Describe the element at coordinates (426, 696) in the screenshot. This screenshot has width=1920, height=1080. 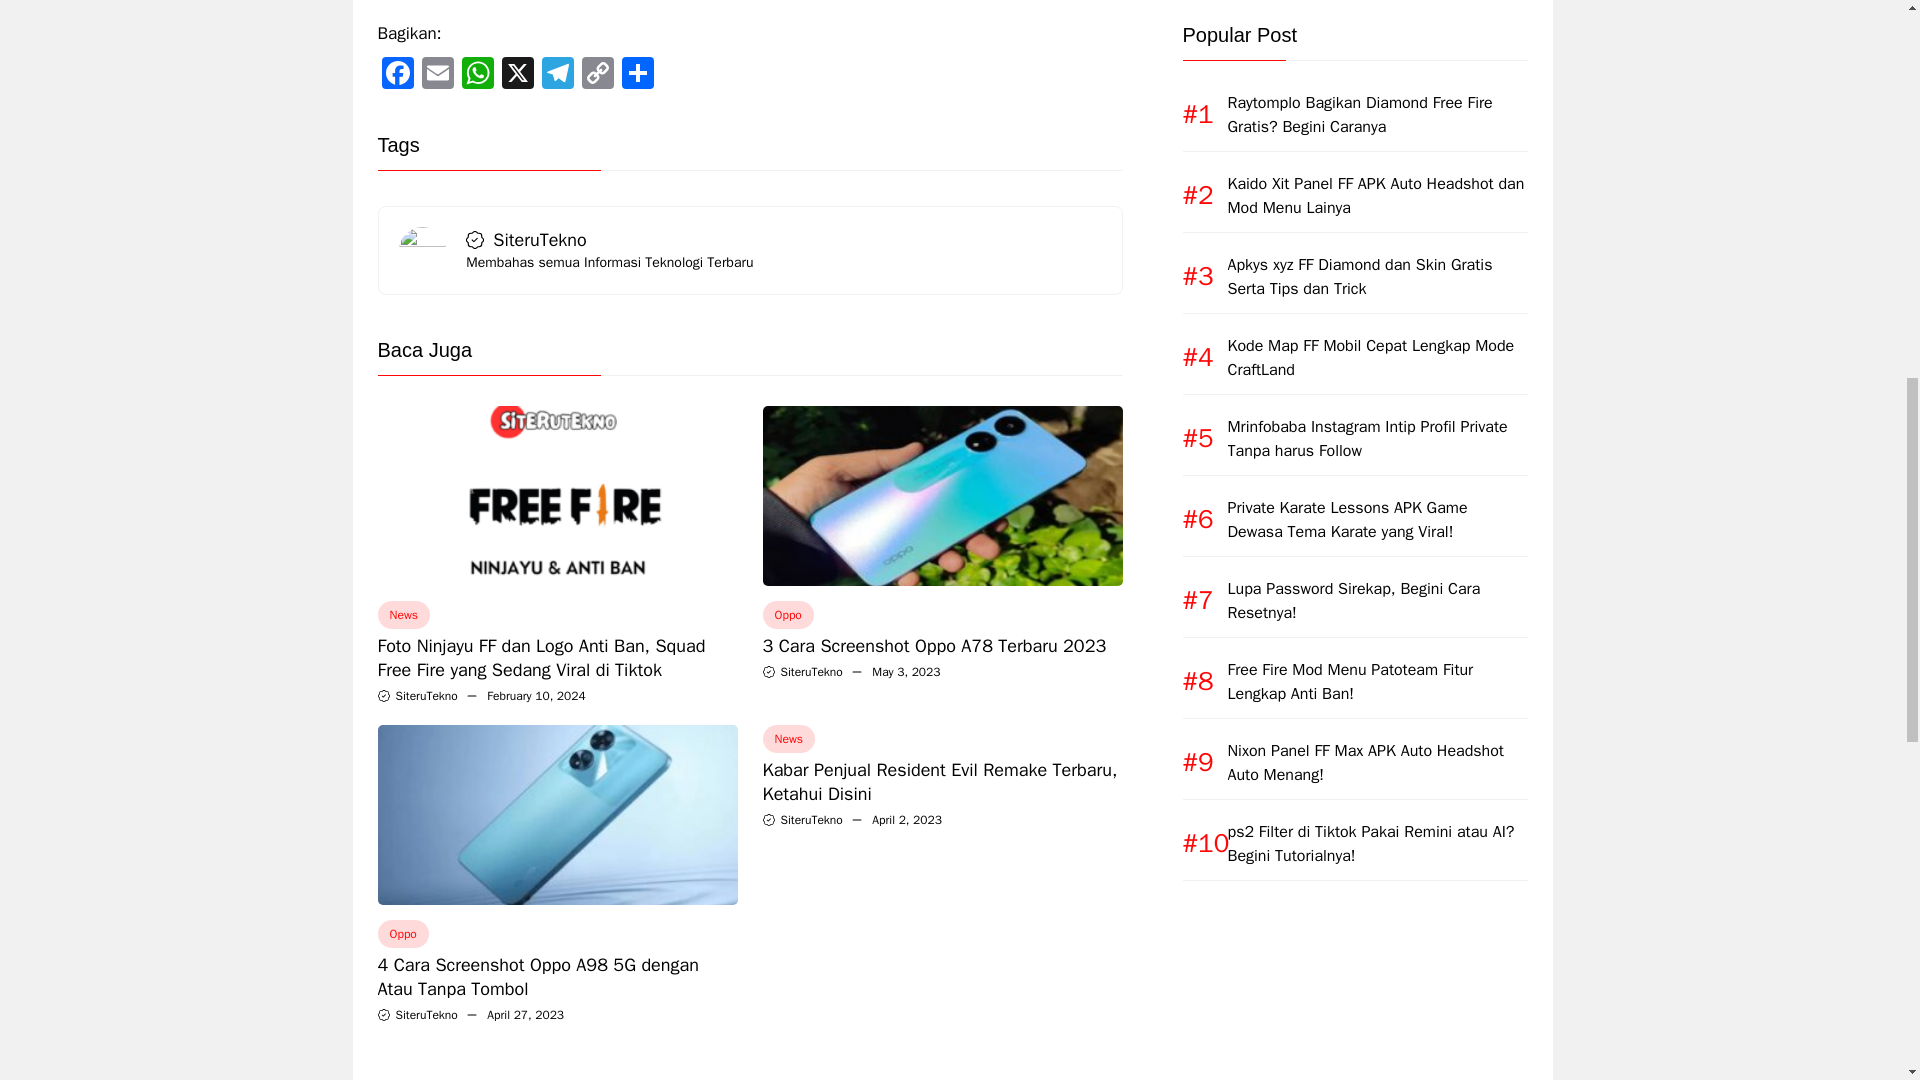
I see `SiteruTekno` at that location.